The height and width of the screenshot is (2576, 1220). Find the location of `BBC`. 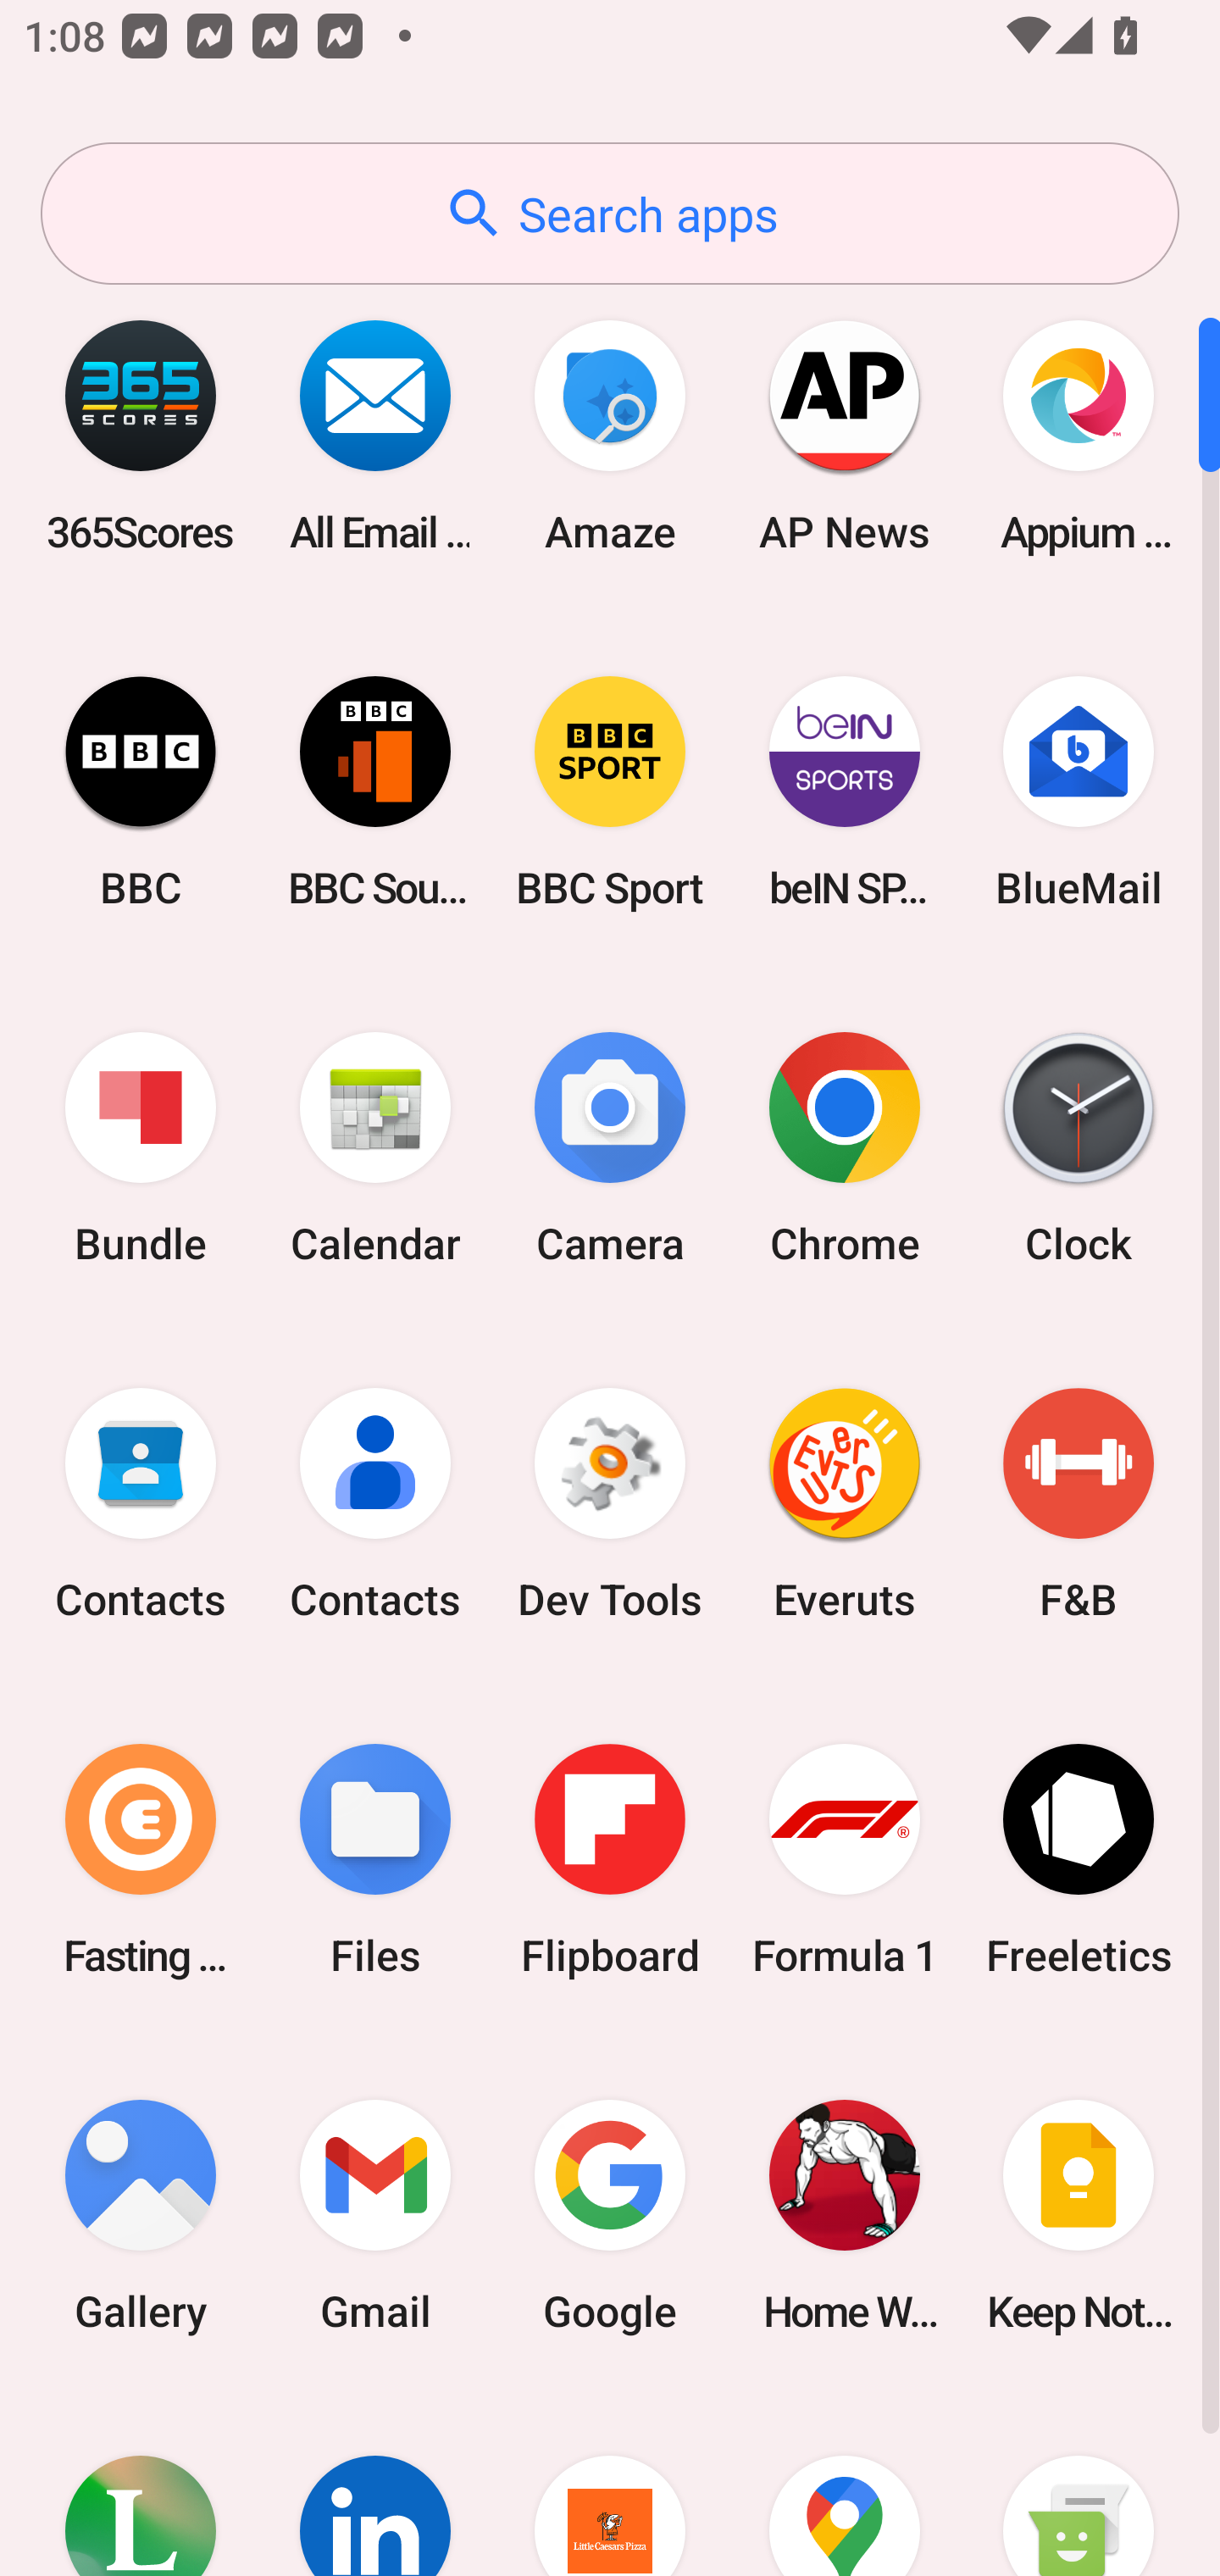

BBC is located at coordinates (141, 791).